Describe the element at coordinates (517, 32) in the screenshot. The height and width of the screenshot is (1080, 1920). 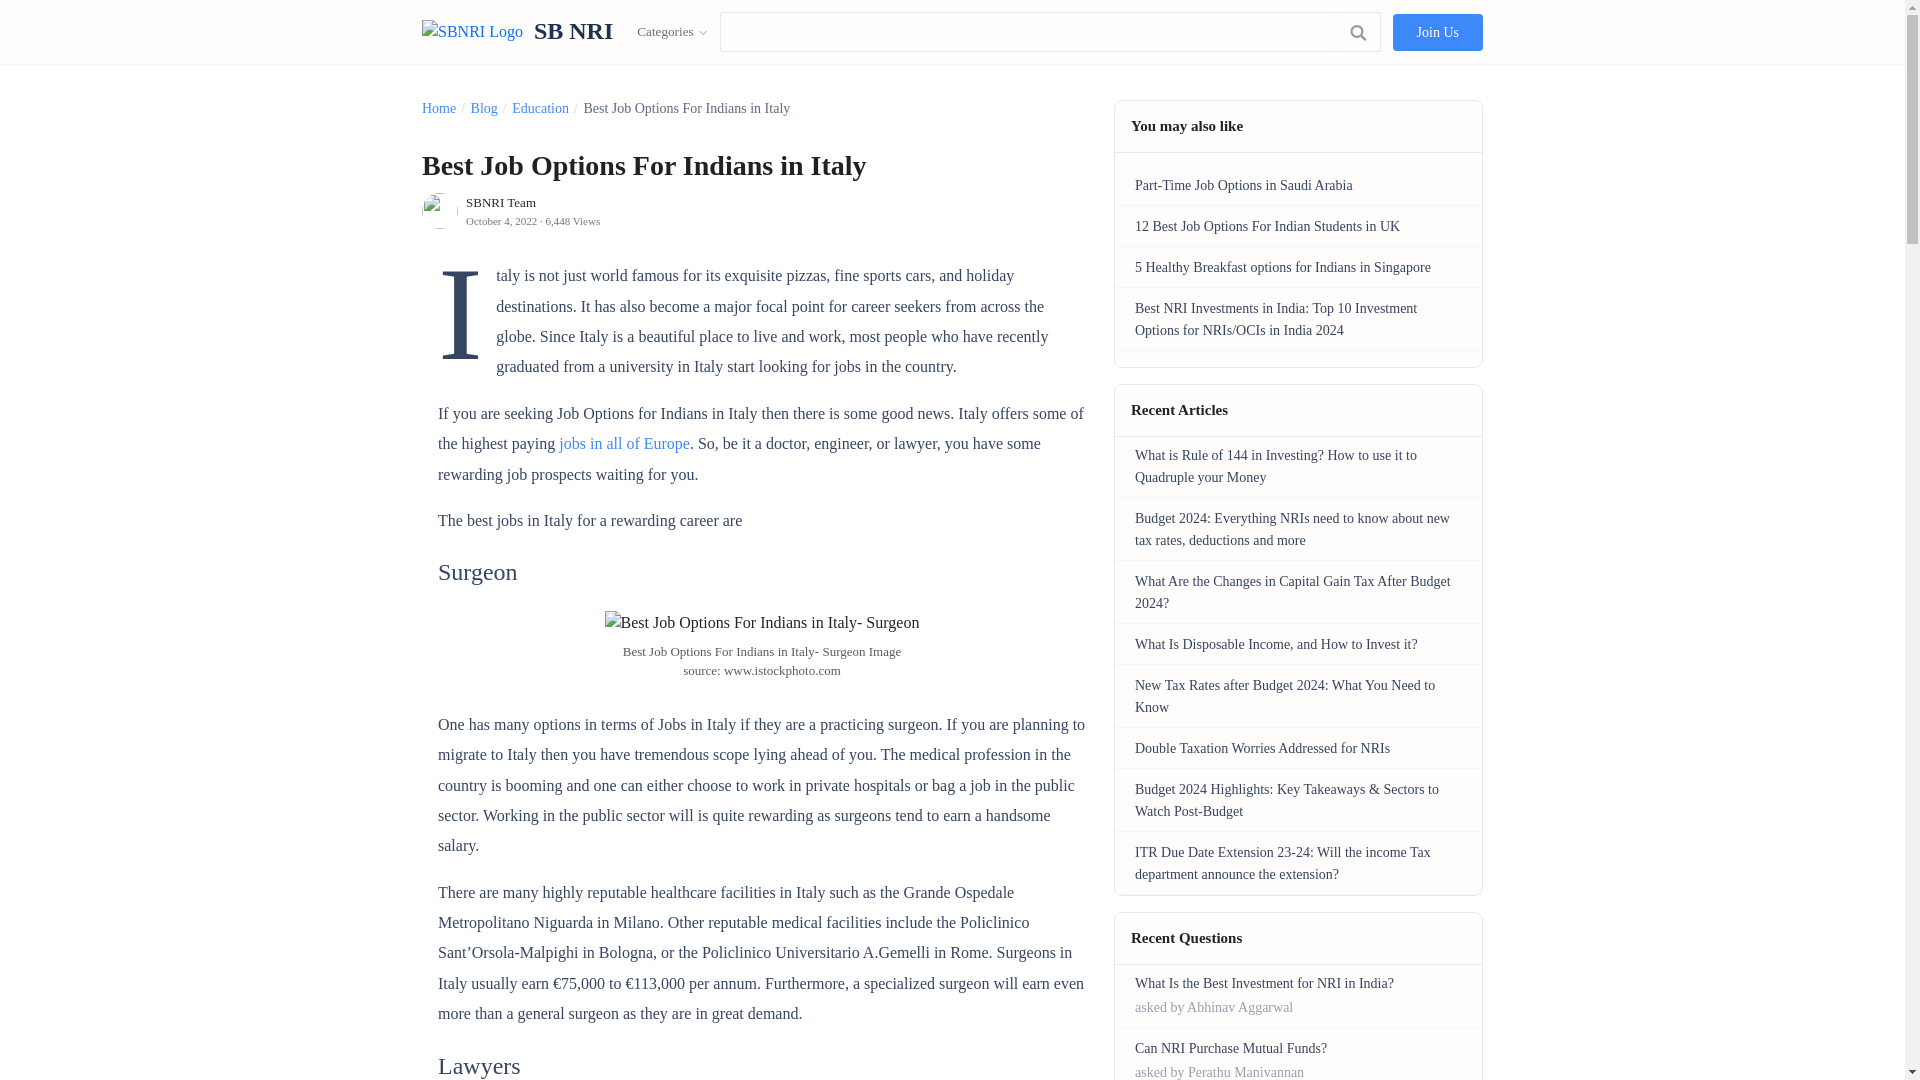
I see ` SB NRI` at that location.